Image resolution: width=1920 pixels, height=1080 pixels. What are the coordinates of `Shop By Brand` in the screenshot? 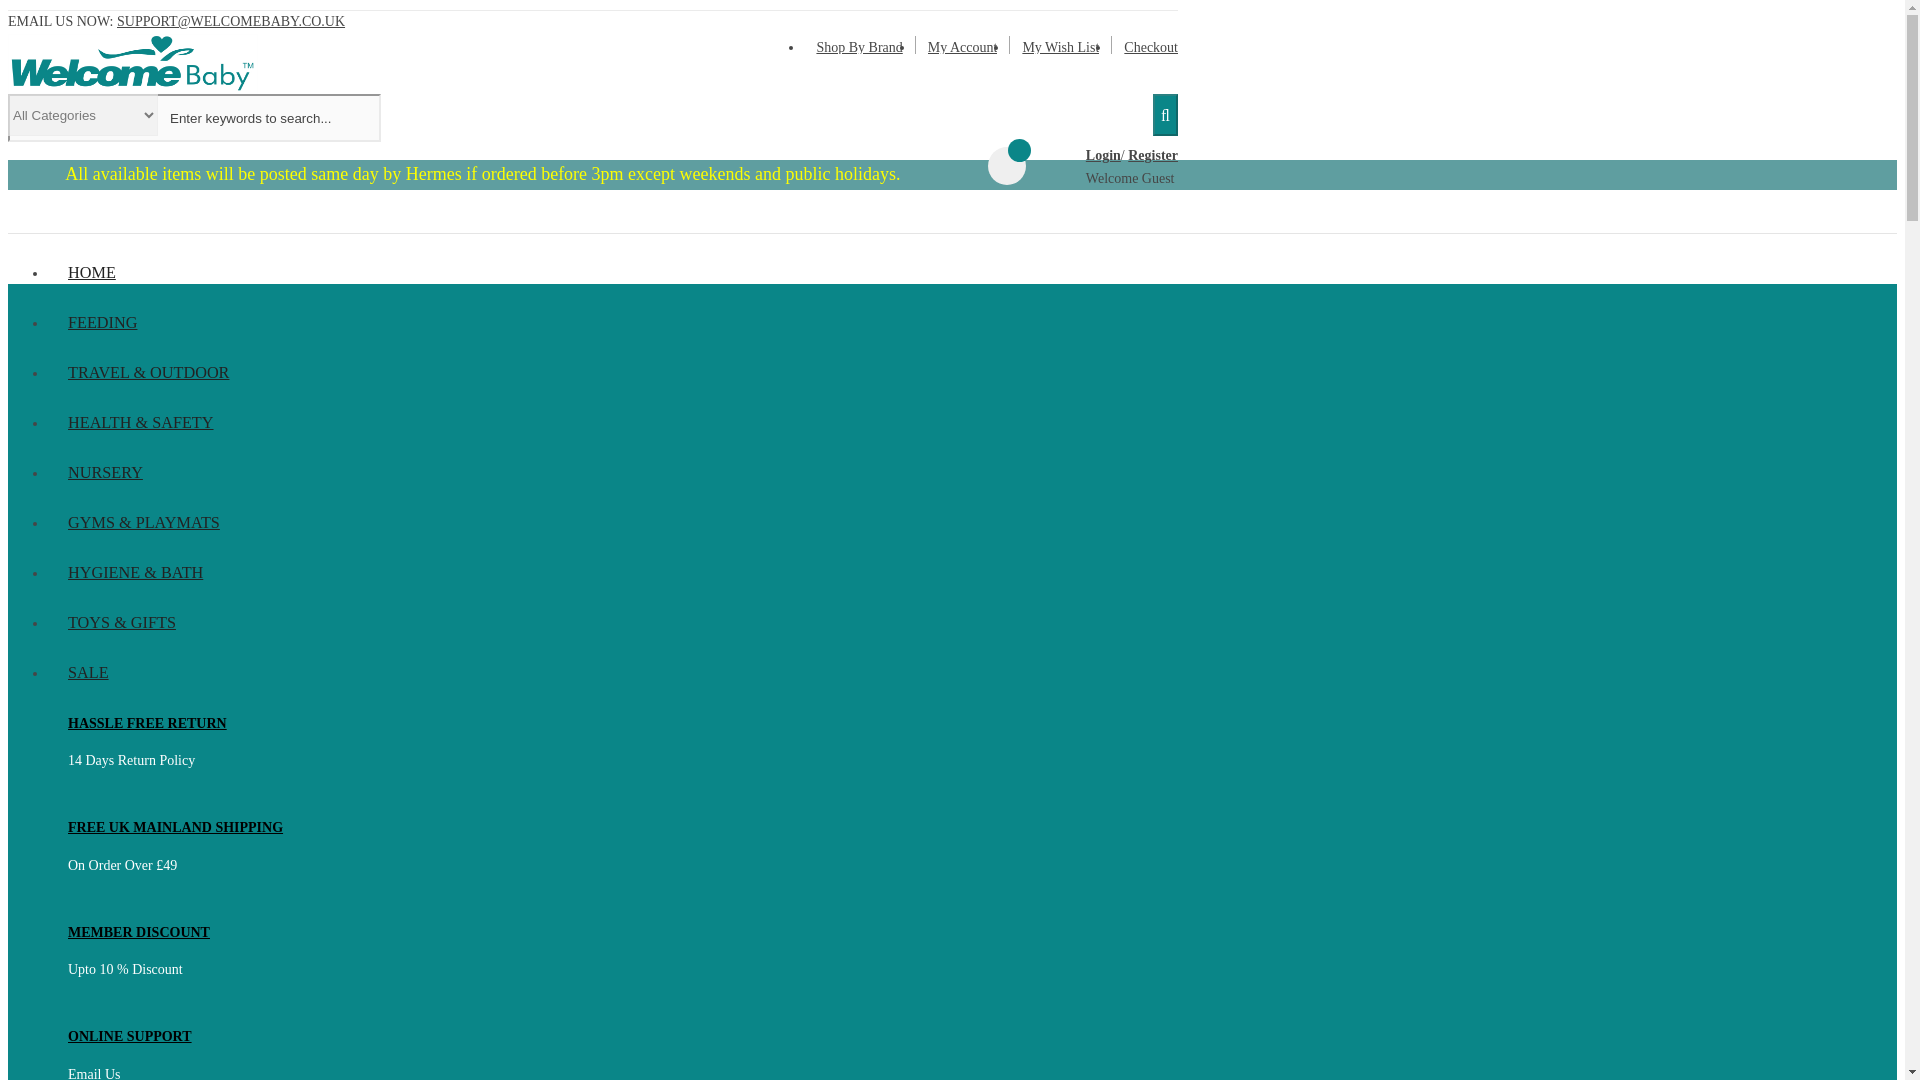 It's located at (859, 48).